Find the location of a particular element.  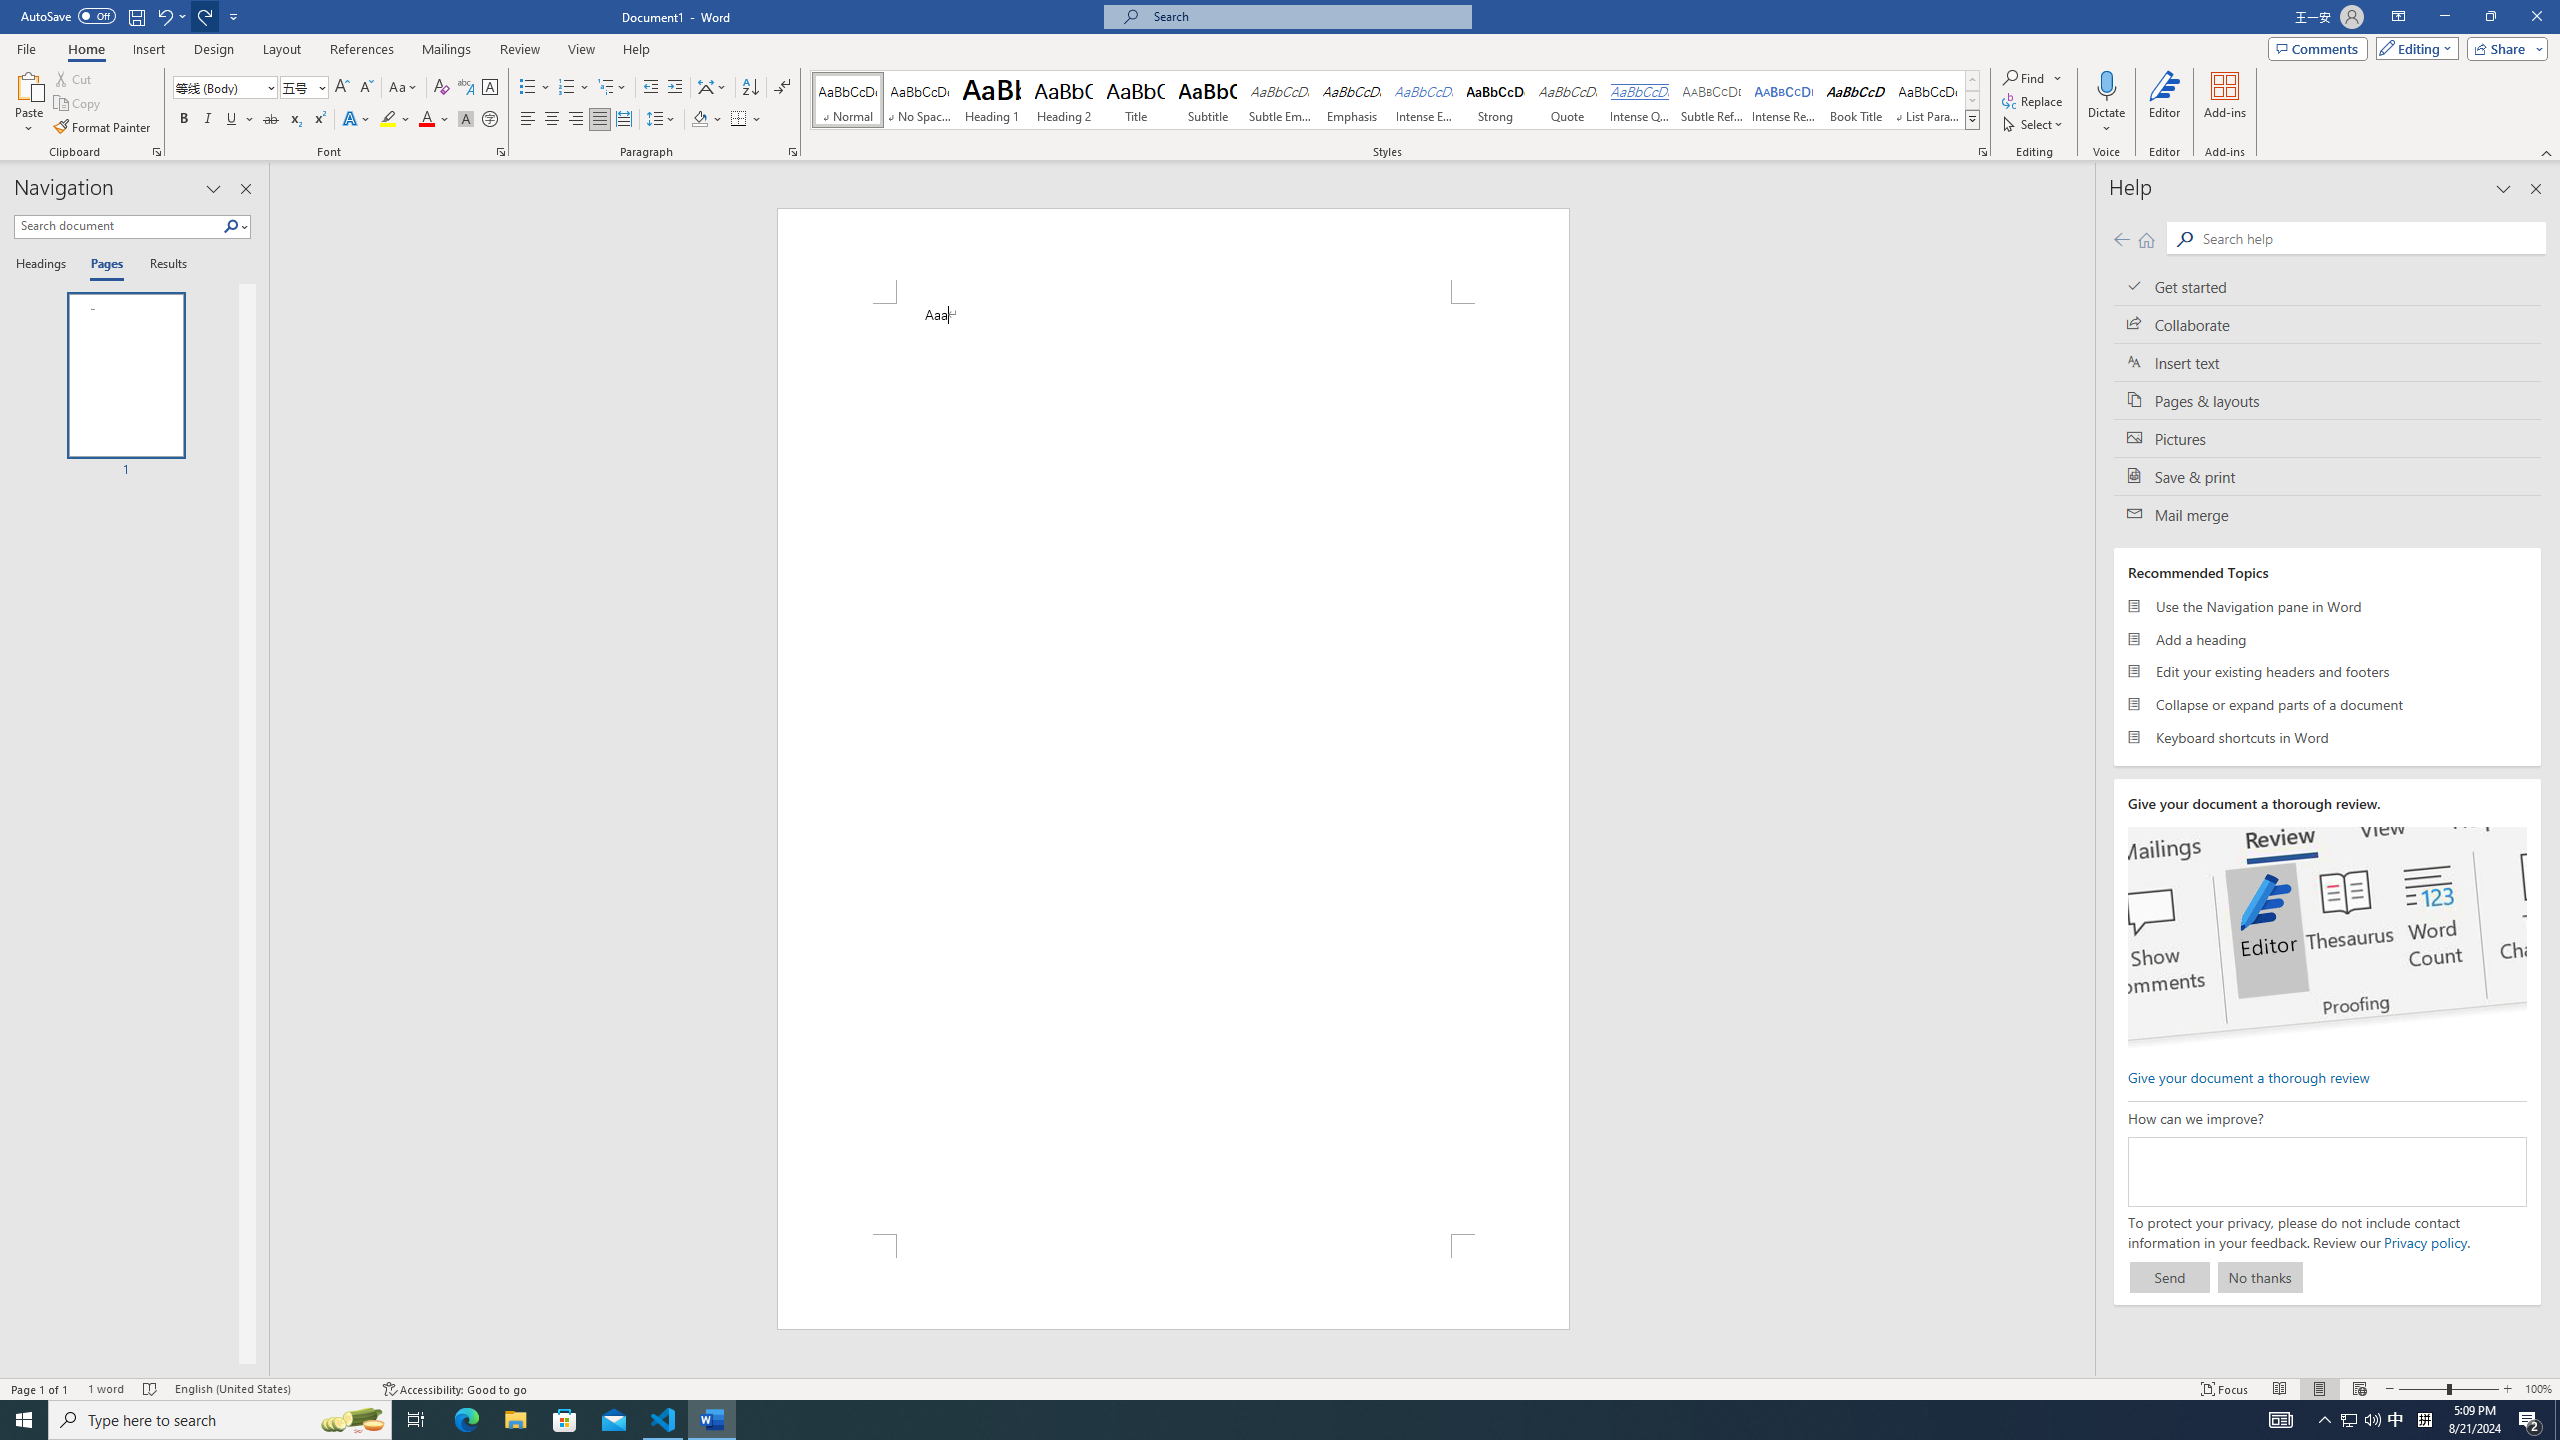

Italic is located at coordinates (208, 120).